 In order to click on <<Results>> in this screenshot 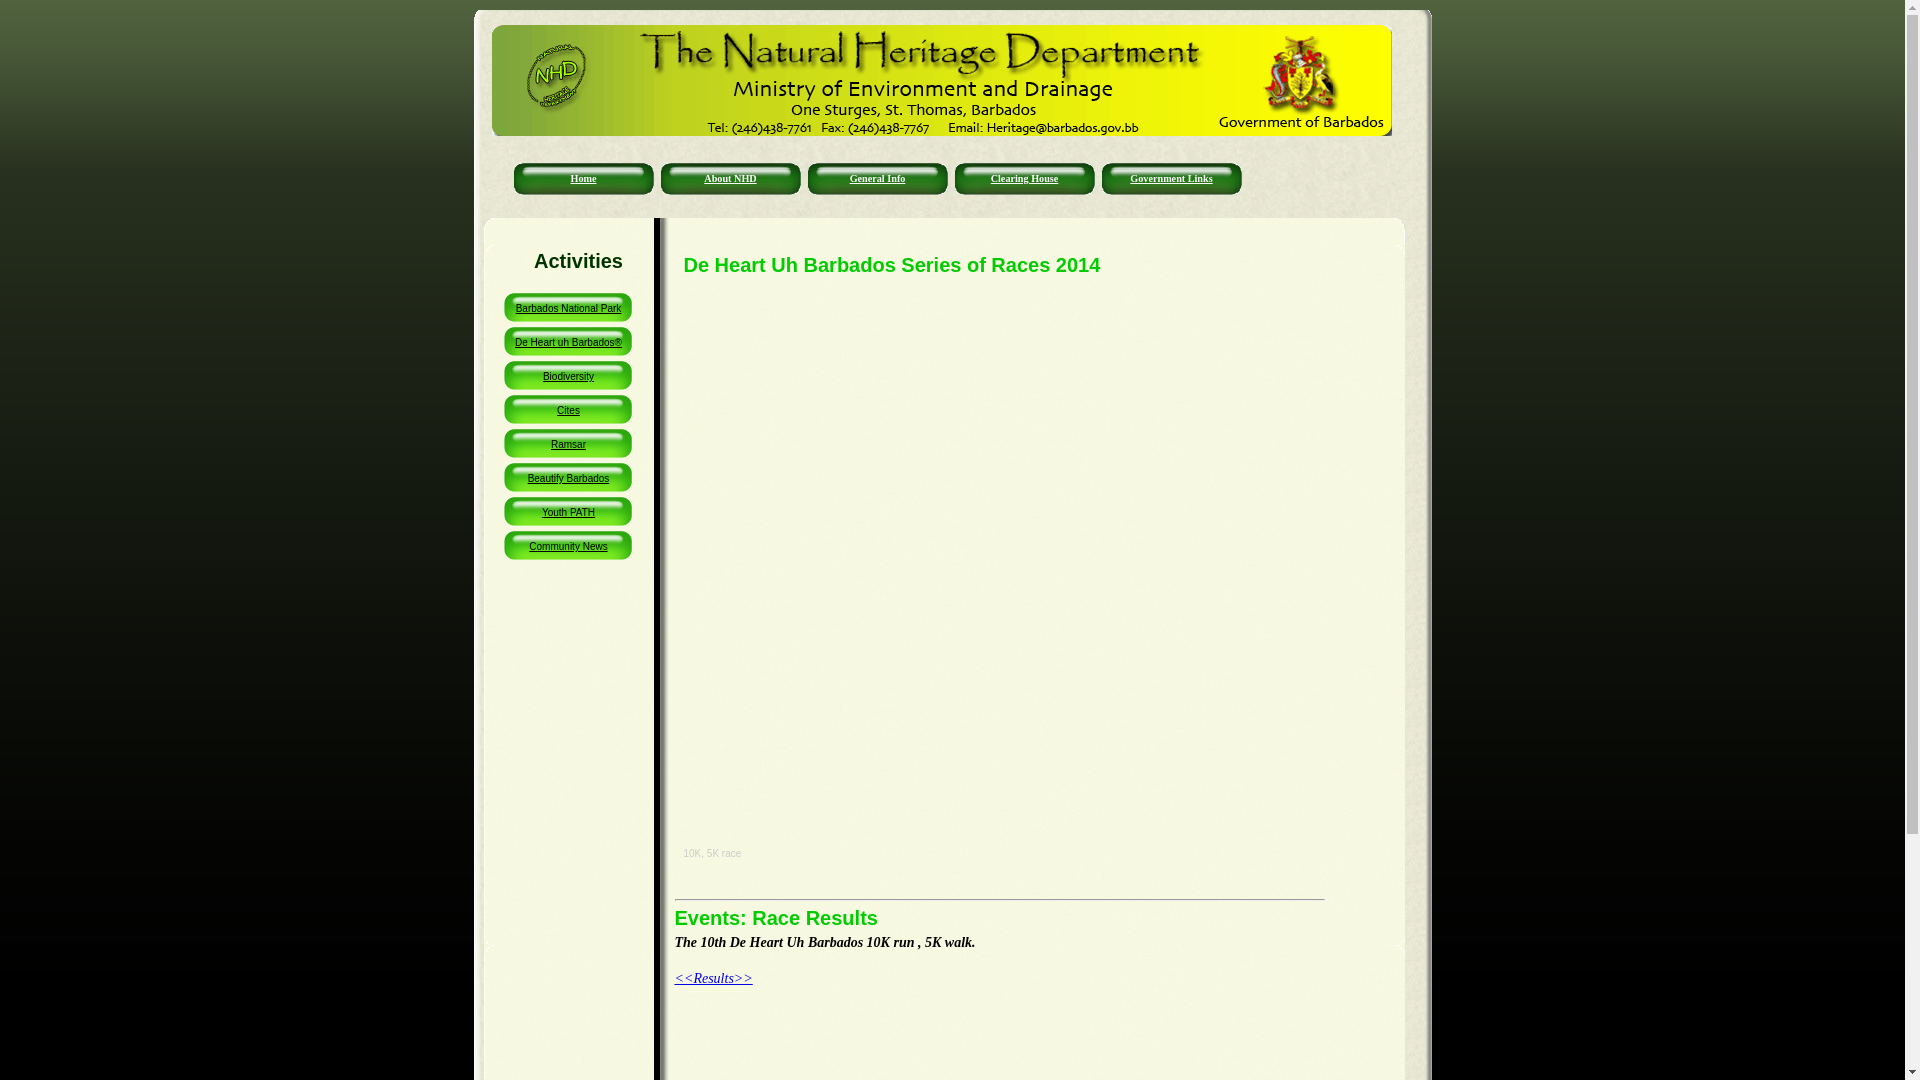, I will do `click(713, 978)`.